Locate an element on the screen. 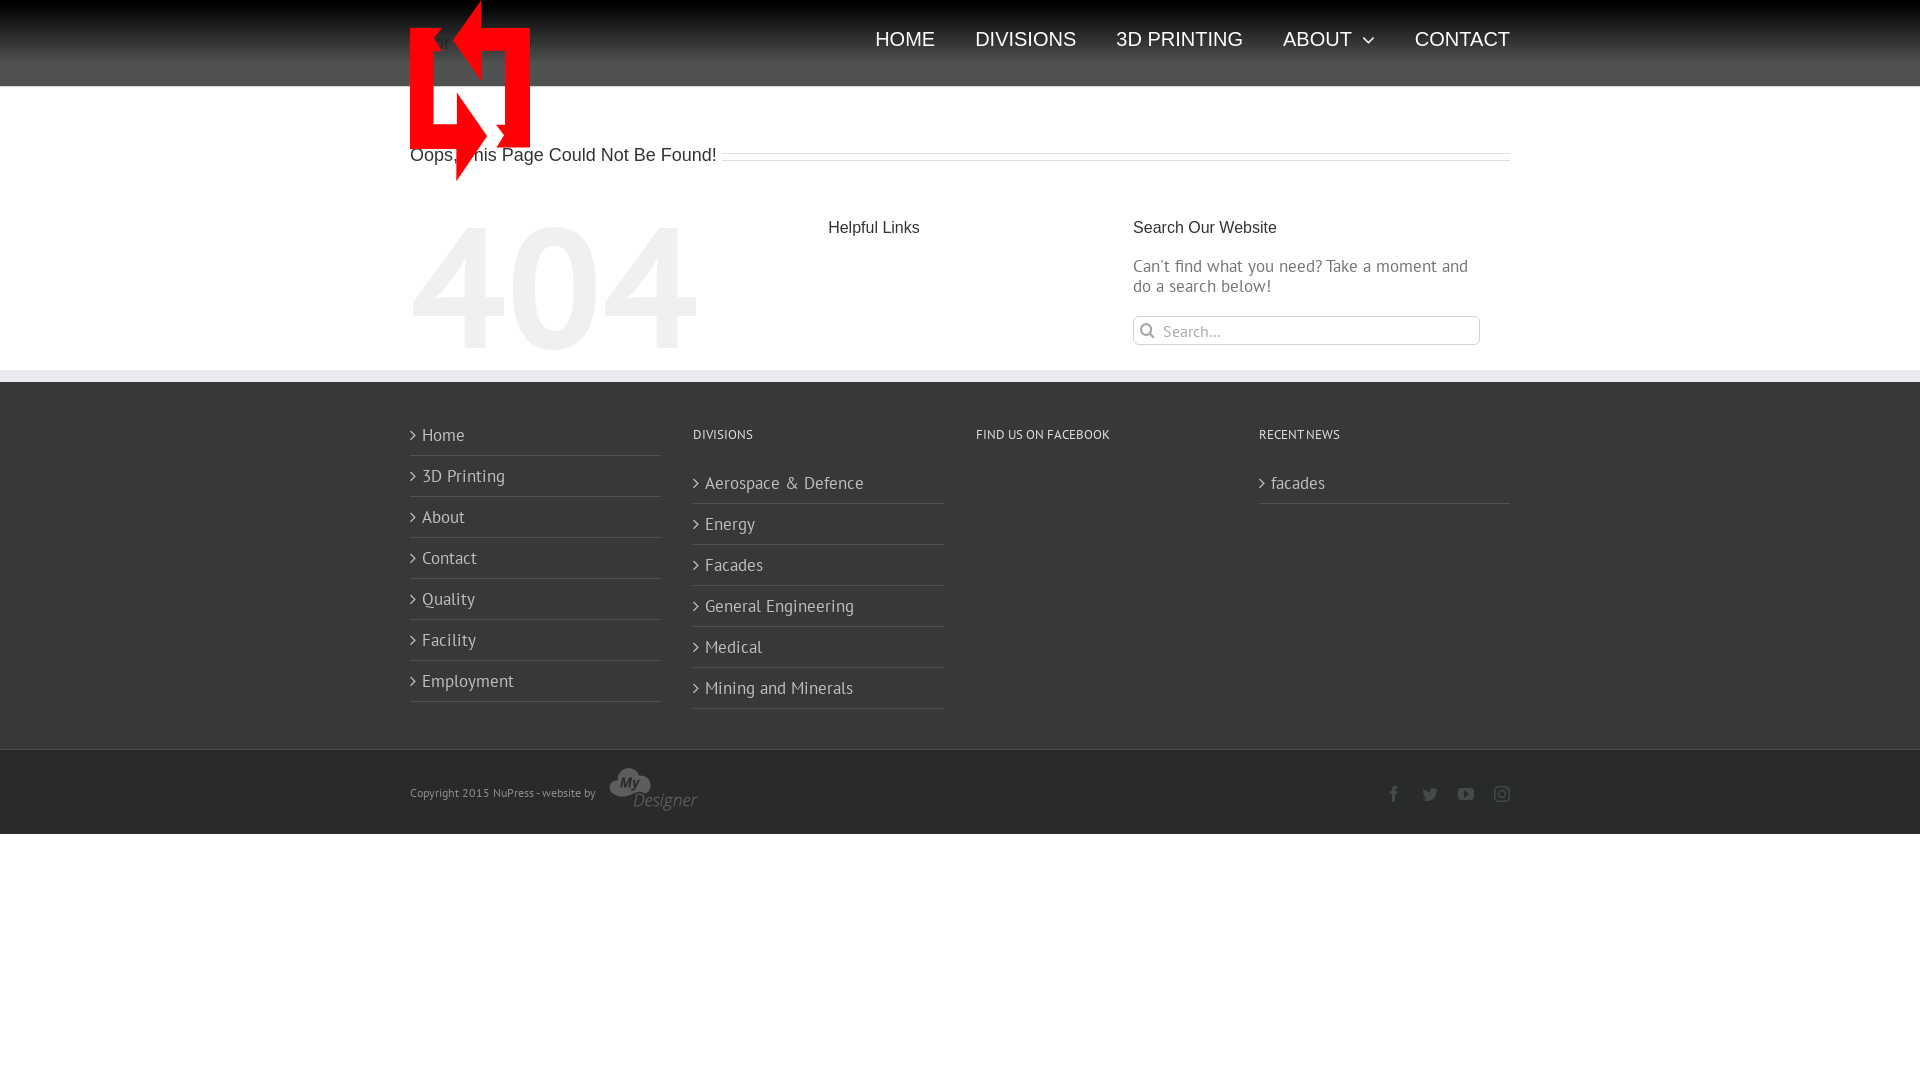 This screenshot has width=1920, height=1080. DIVISIONS is located at coordinates (1026, 40).